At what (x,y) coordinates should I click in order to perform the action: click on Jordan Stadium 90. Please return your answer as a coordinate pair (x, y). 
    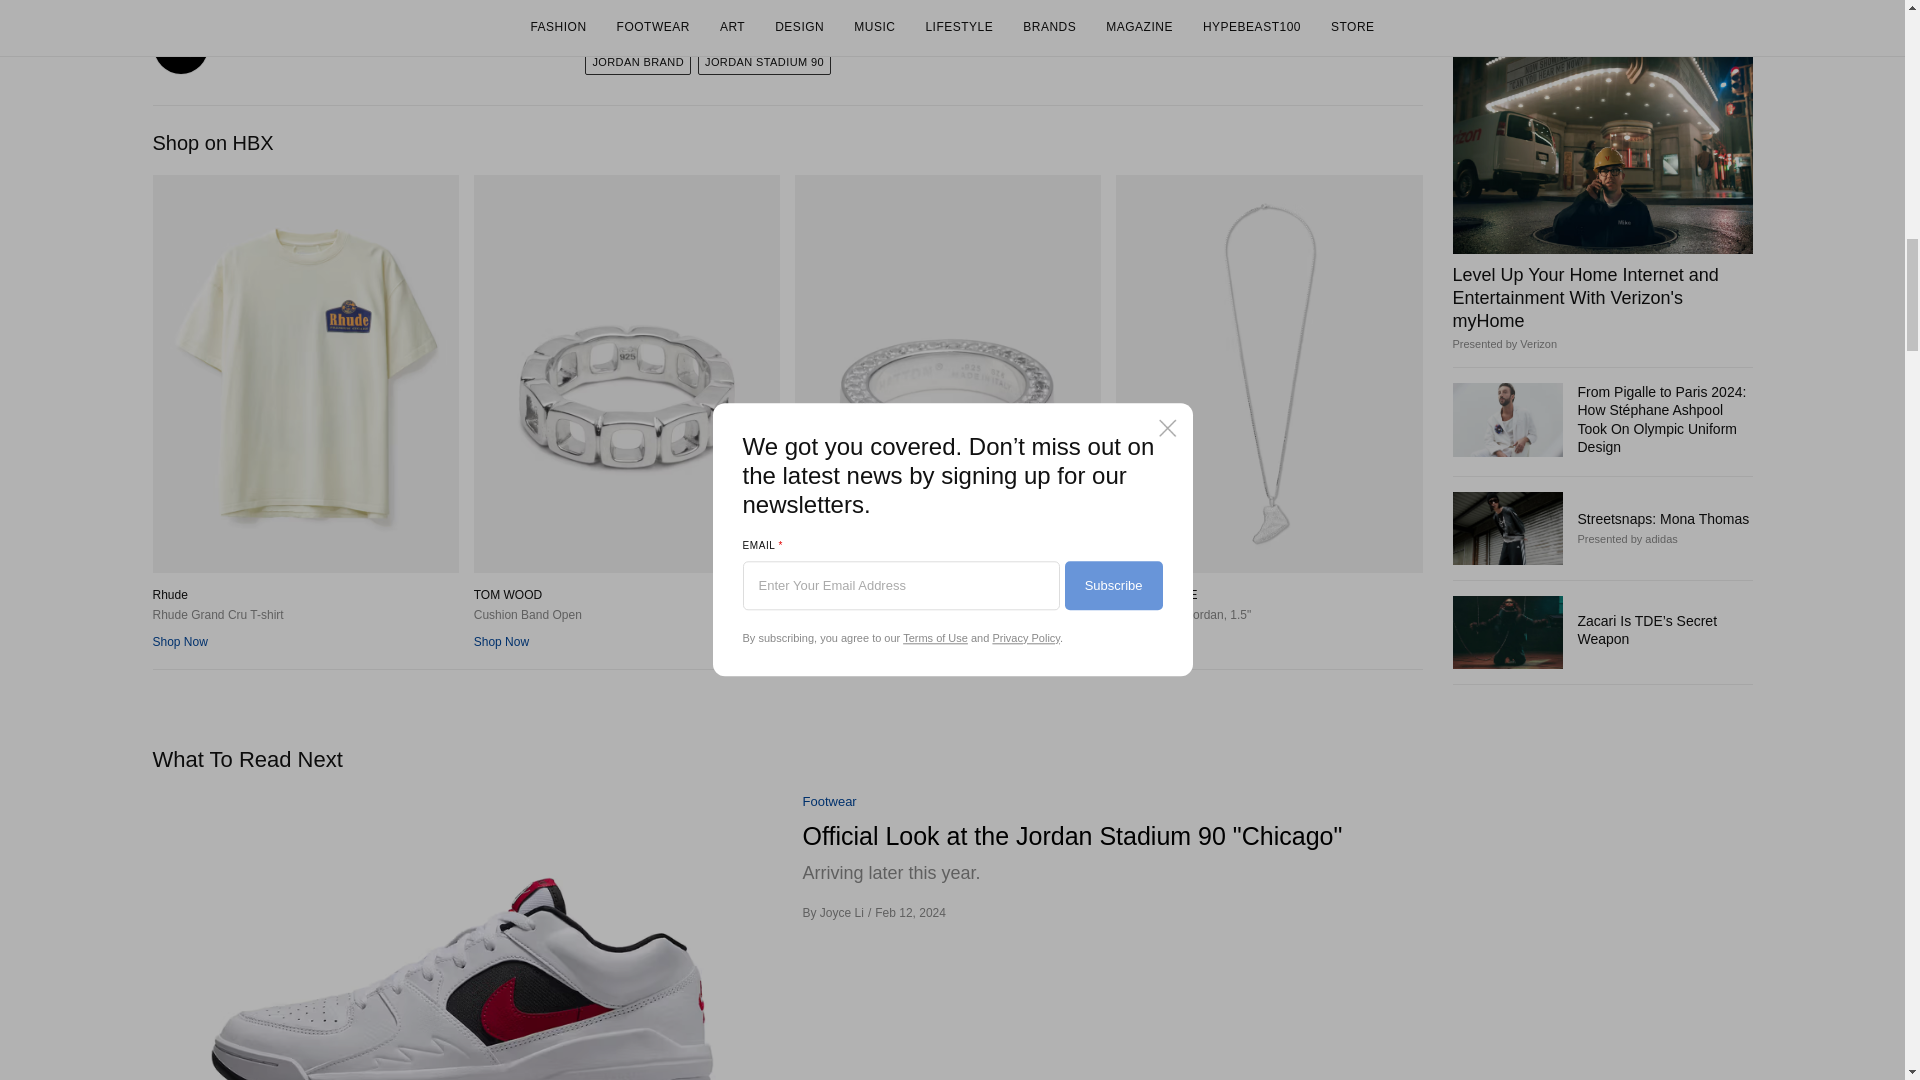
    Looking at the image, I should click on (764, 62).